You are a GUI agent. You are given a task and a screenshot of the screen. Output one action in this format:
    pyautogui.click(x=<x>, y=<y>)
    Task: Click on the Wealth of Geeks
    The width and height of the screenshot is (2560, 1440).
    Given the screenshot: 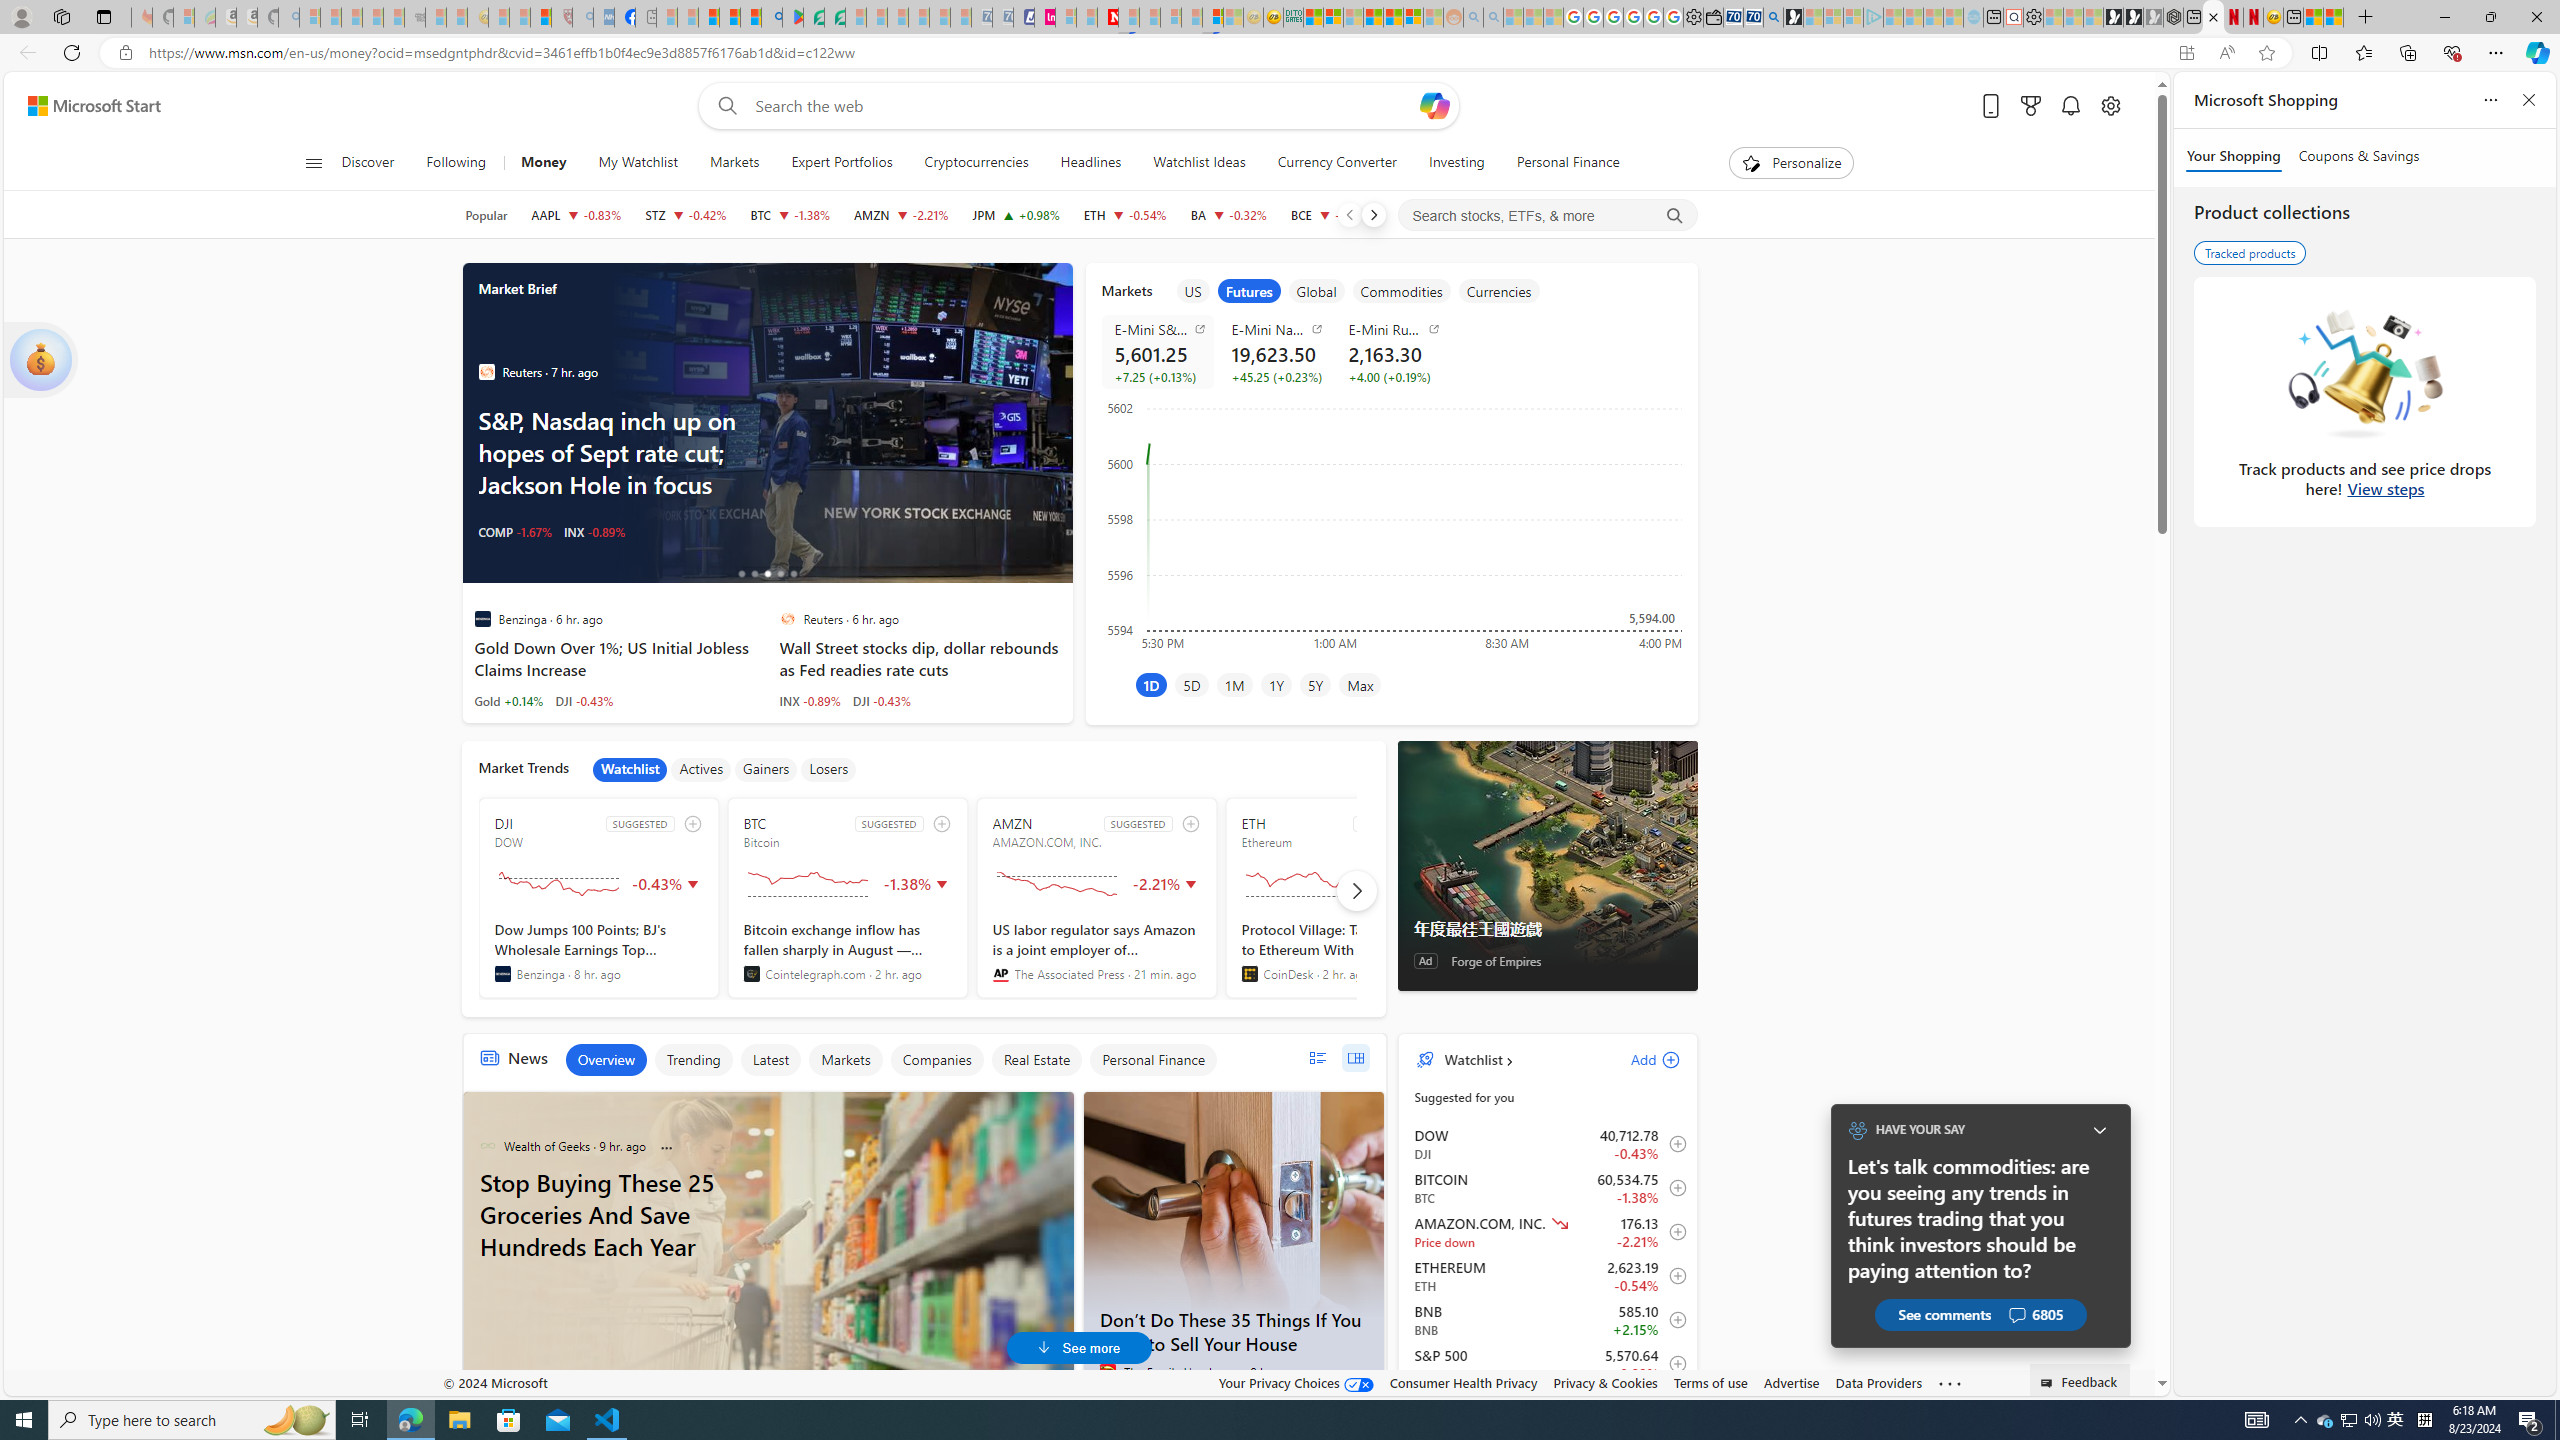 What is the action you would take?
    pyautogui.click(x=487, y=1145)
    